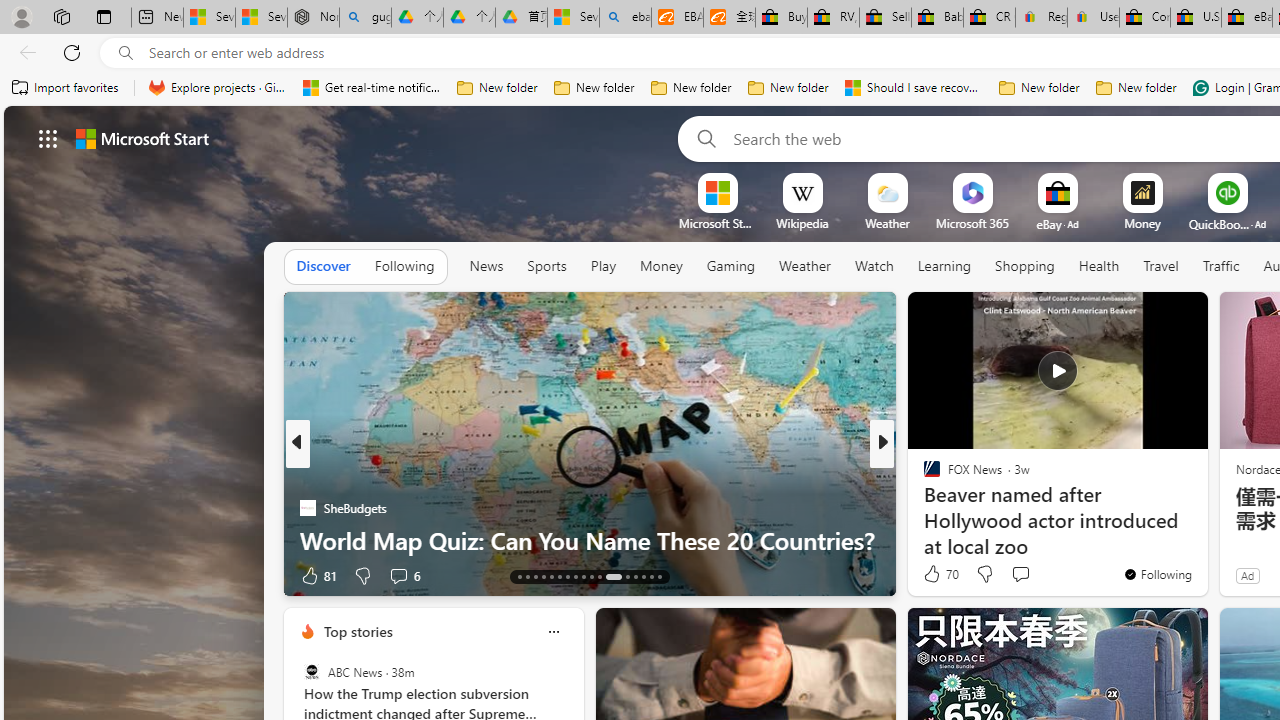  What do you see at coordinates (628, 576) in the screenshot?
I see `AutomationID: tab-25` at bounding box center [628, 576].